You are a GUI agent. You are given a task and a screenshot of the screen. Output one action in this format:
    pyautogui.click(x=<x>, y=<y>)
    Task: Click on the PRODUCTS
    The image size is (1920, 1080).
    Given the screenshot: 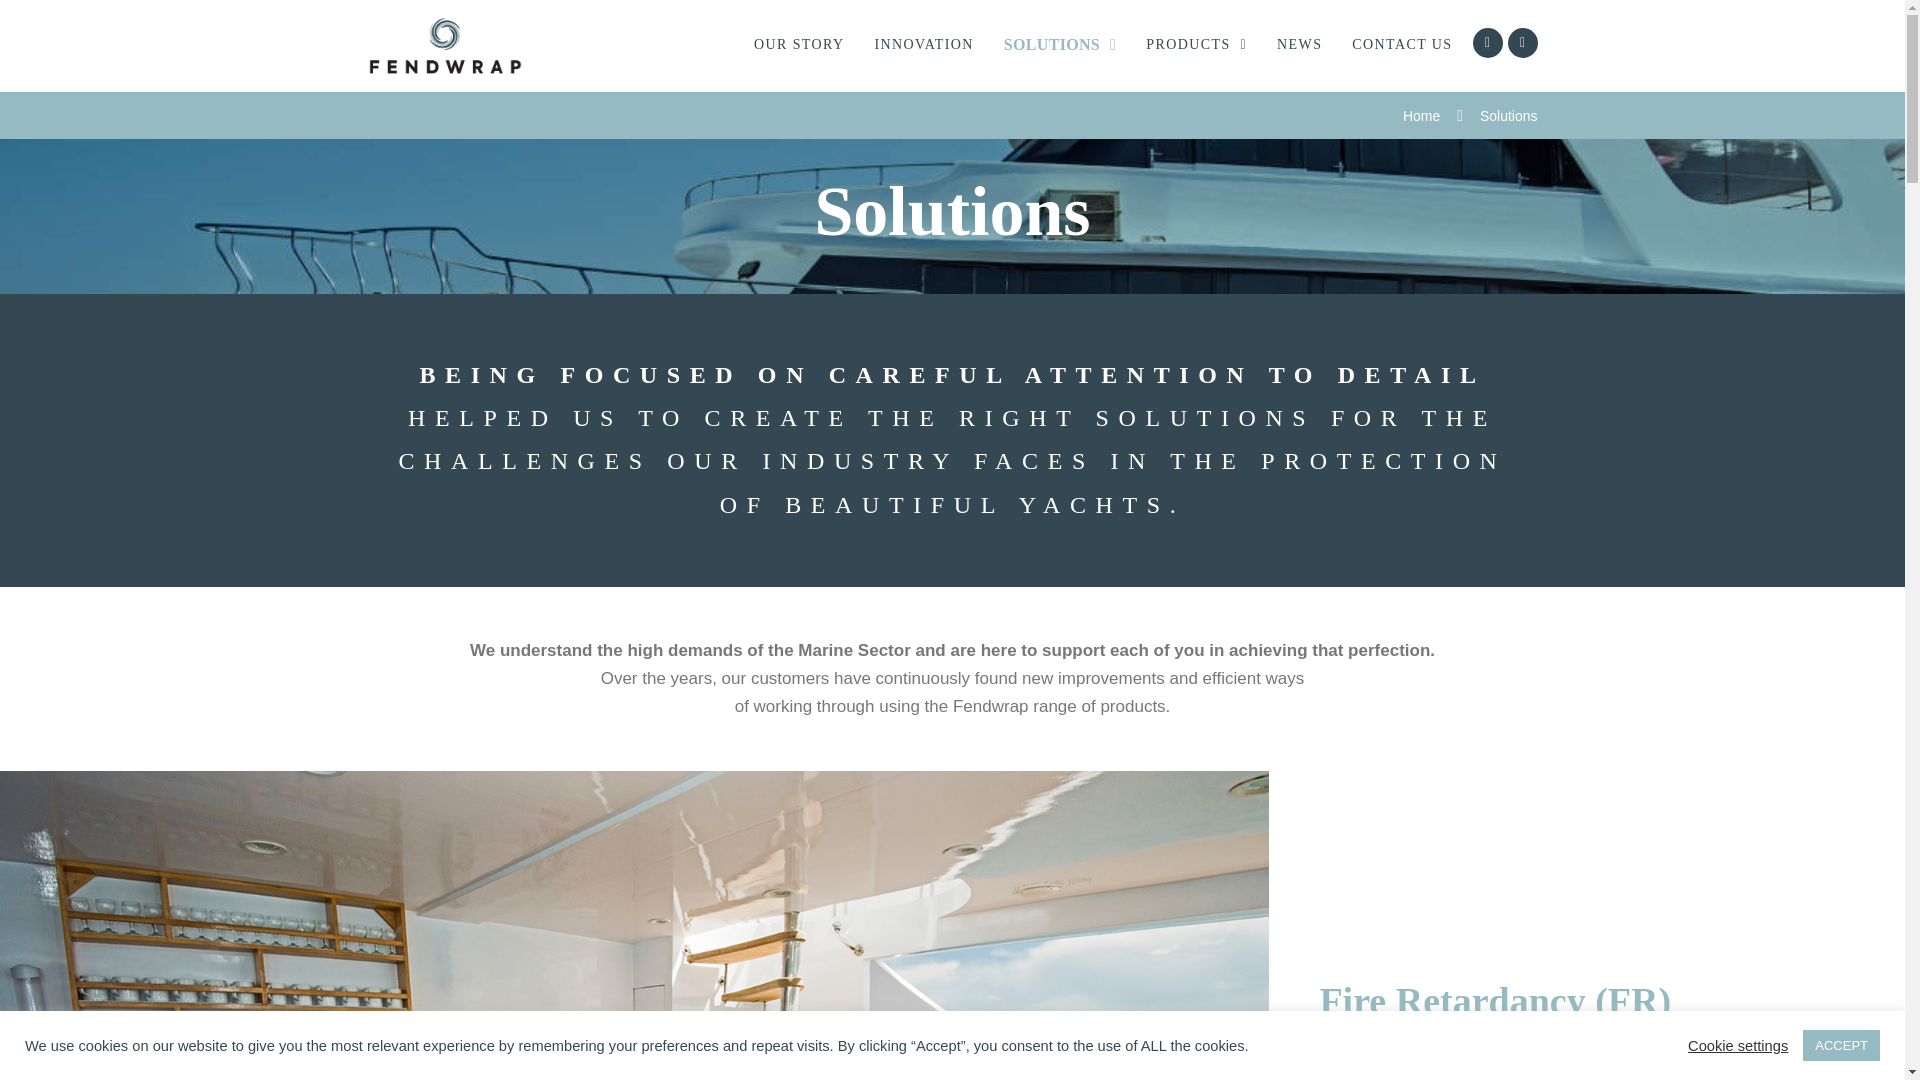 What is the action you would take?
    pyautogui.click(x=1196, y=44)
    